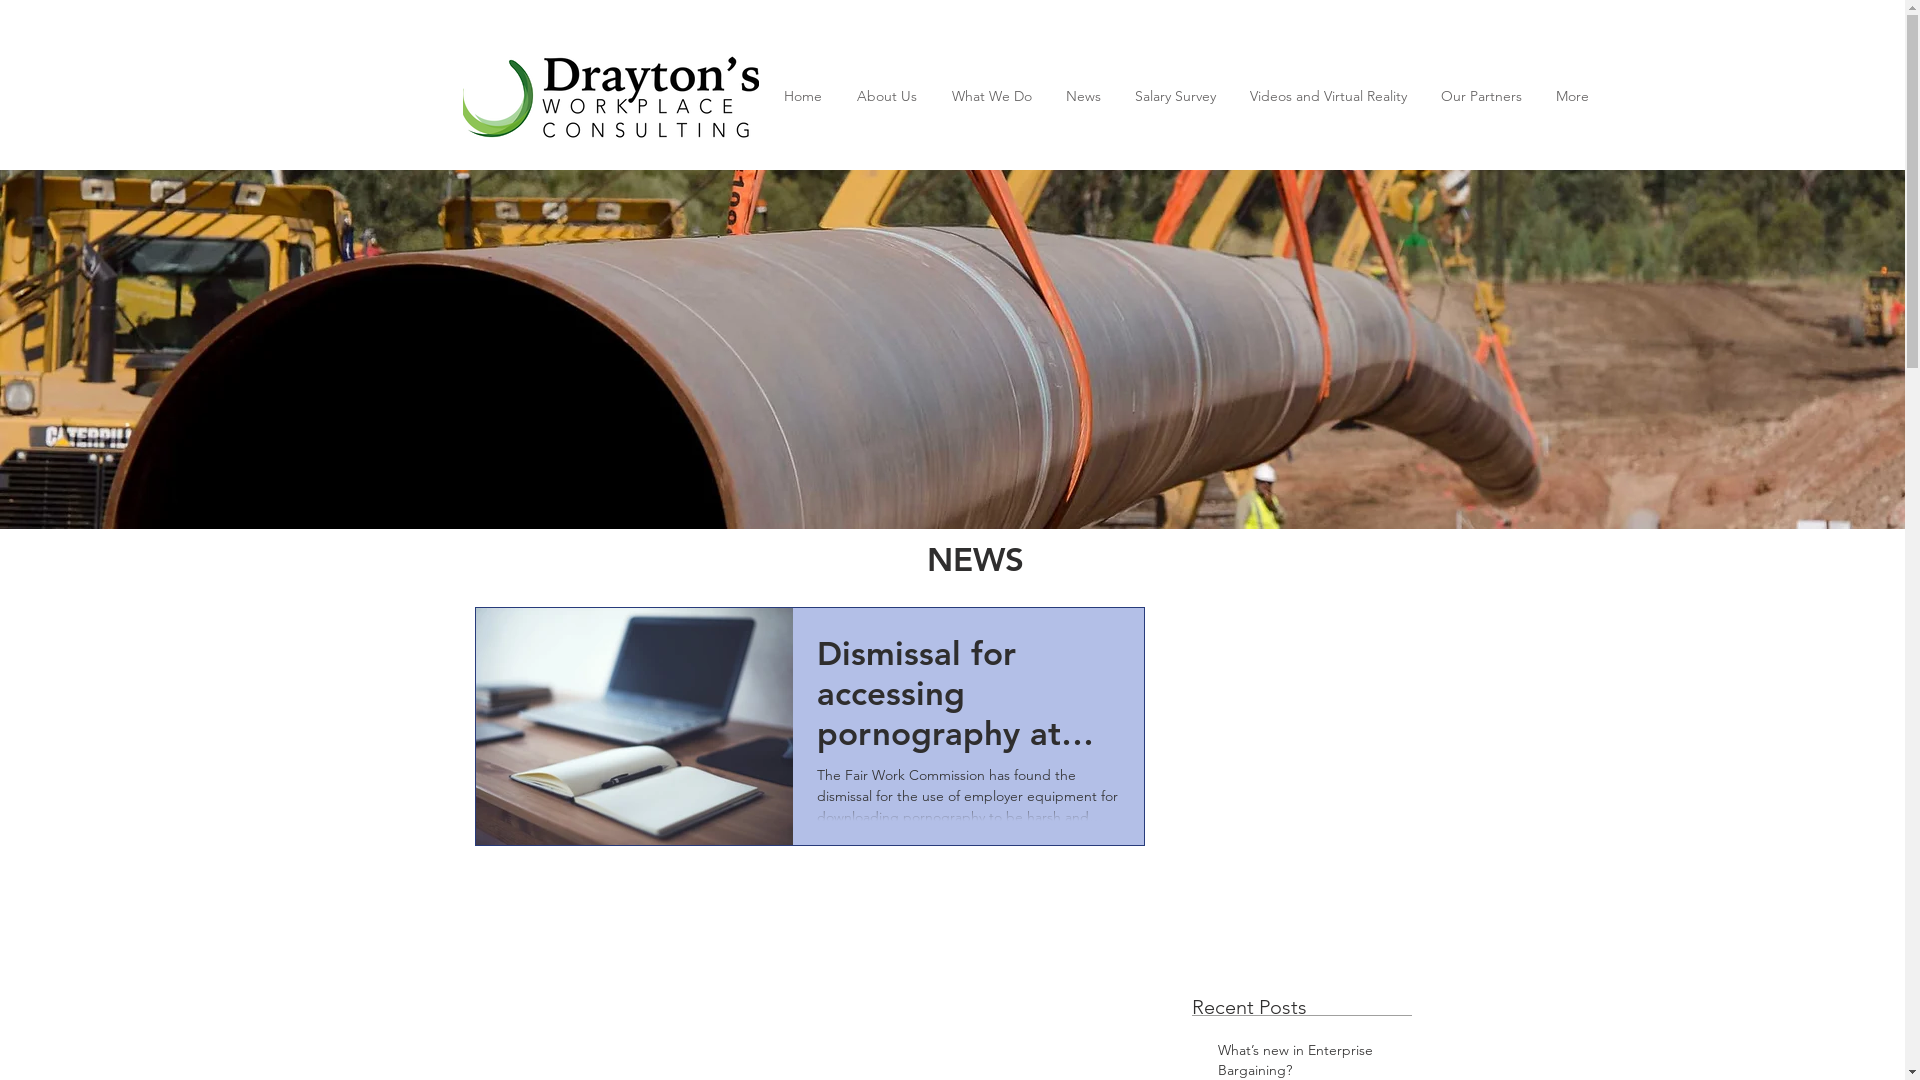 This screenshot has width=1920, height=1080. I want to click on Home, so click(802, 96).